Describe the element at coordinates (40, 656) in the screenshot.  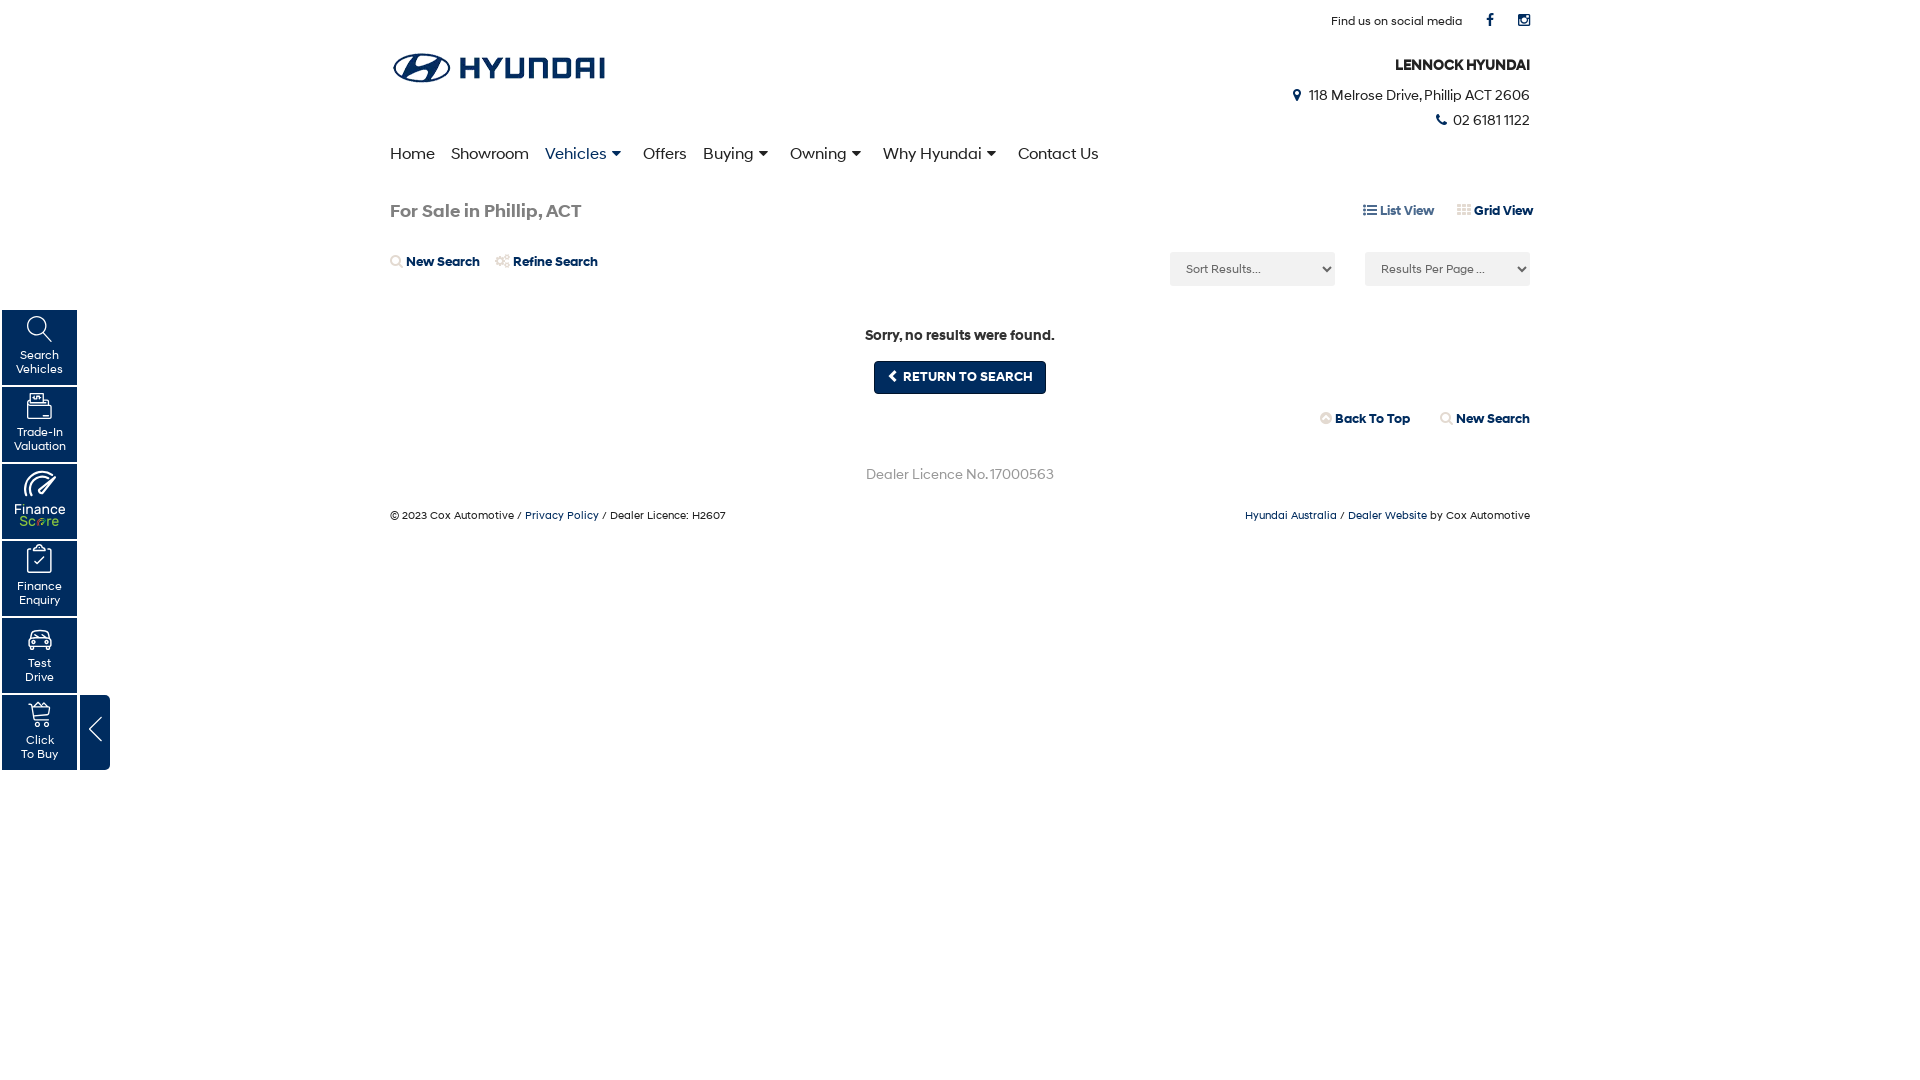
I see `Test
Drive` at that location.